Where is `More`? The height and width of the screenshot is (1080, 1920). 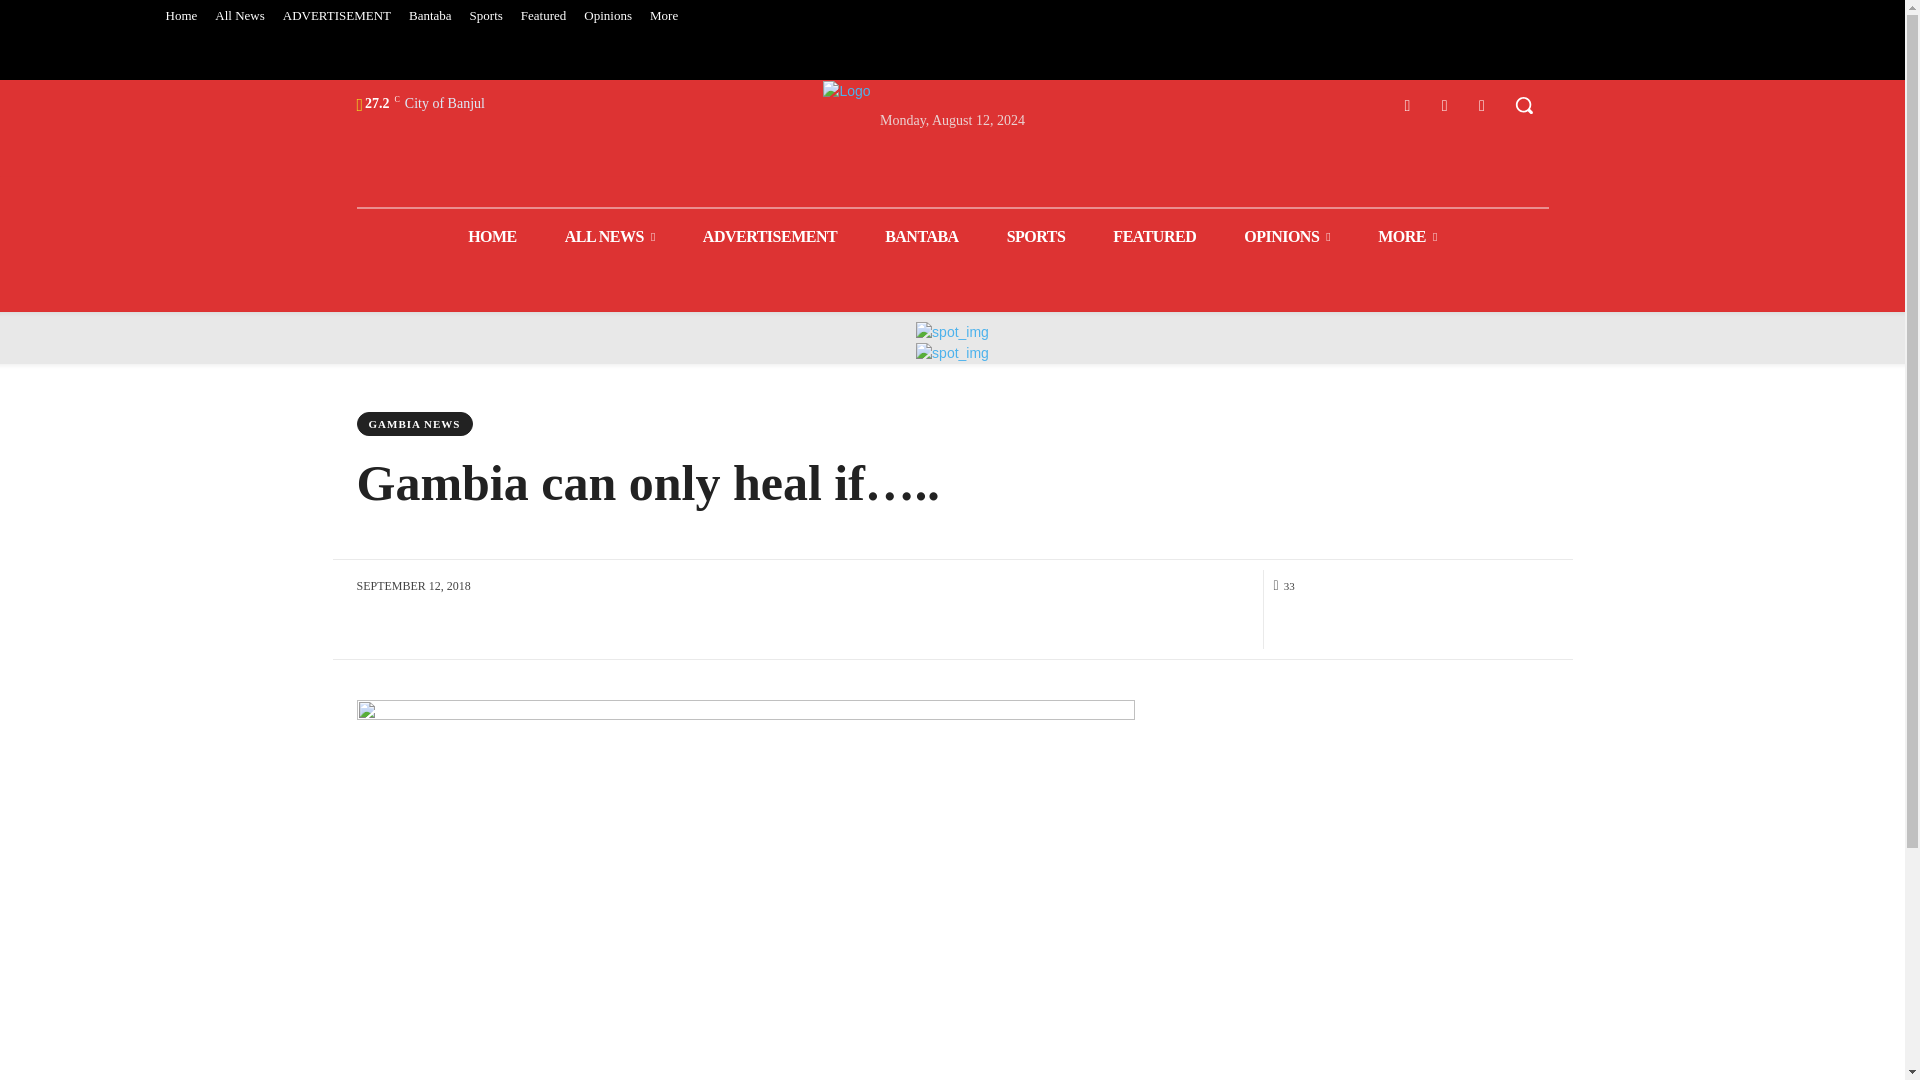
More is located at coordinates (664, 16).